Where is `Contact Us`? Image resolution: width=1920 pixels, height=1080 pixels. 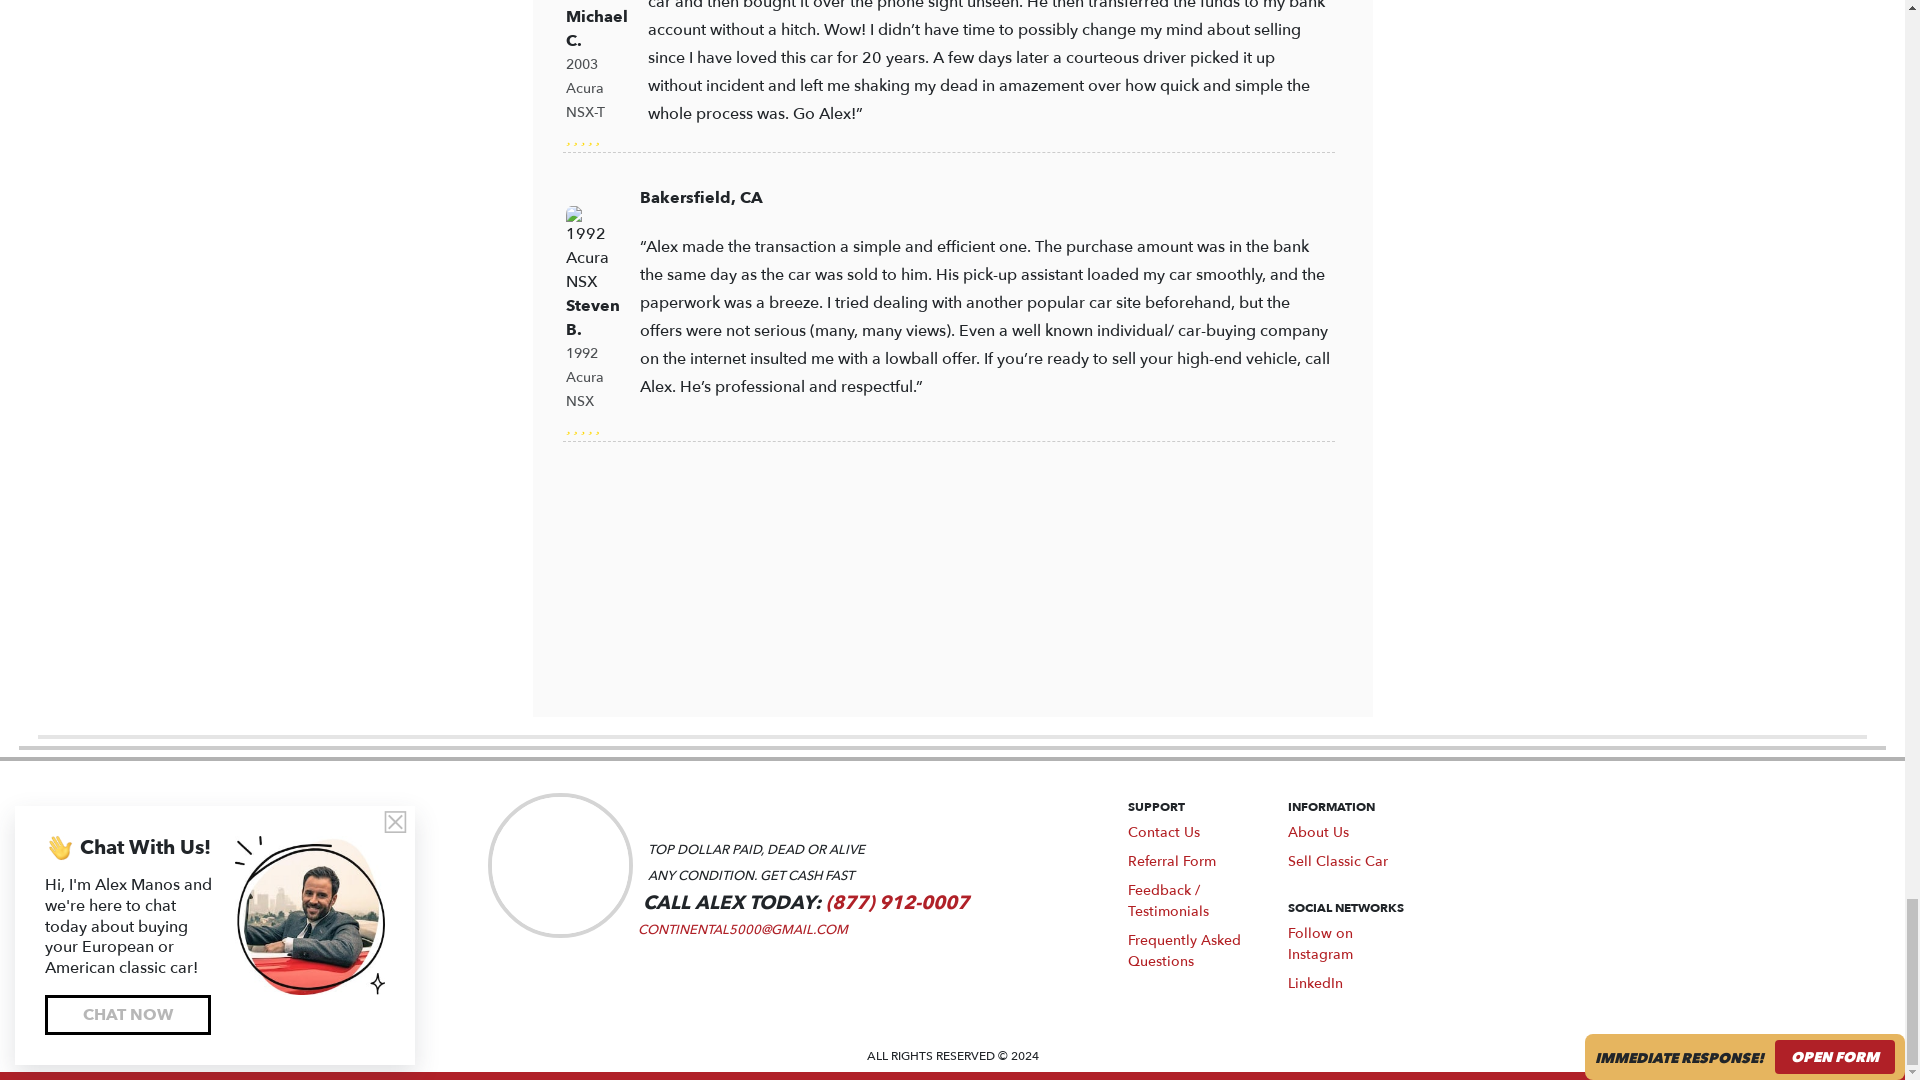 Contact Us is located at coordinates (1164, 832).